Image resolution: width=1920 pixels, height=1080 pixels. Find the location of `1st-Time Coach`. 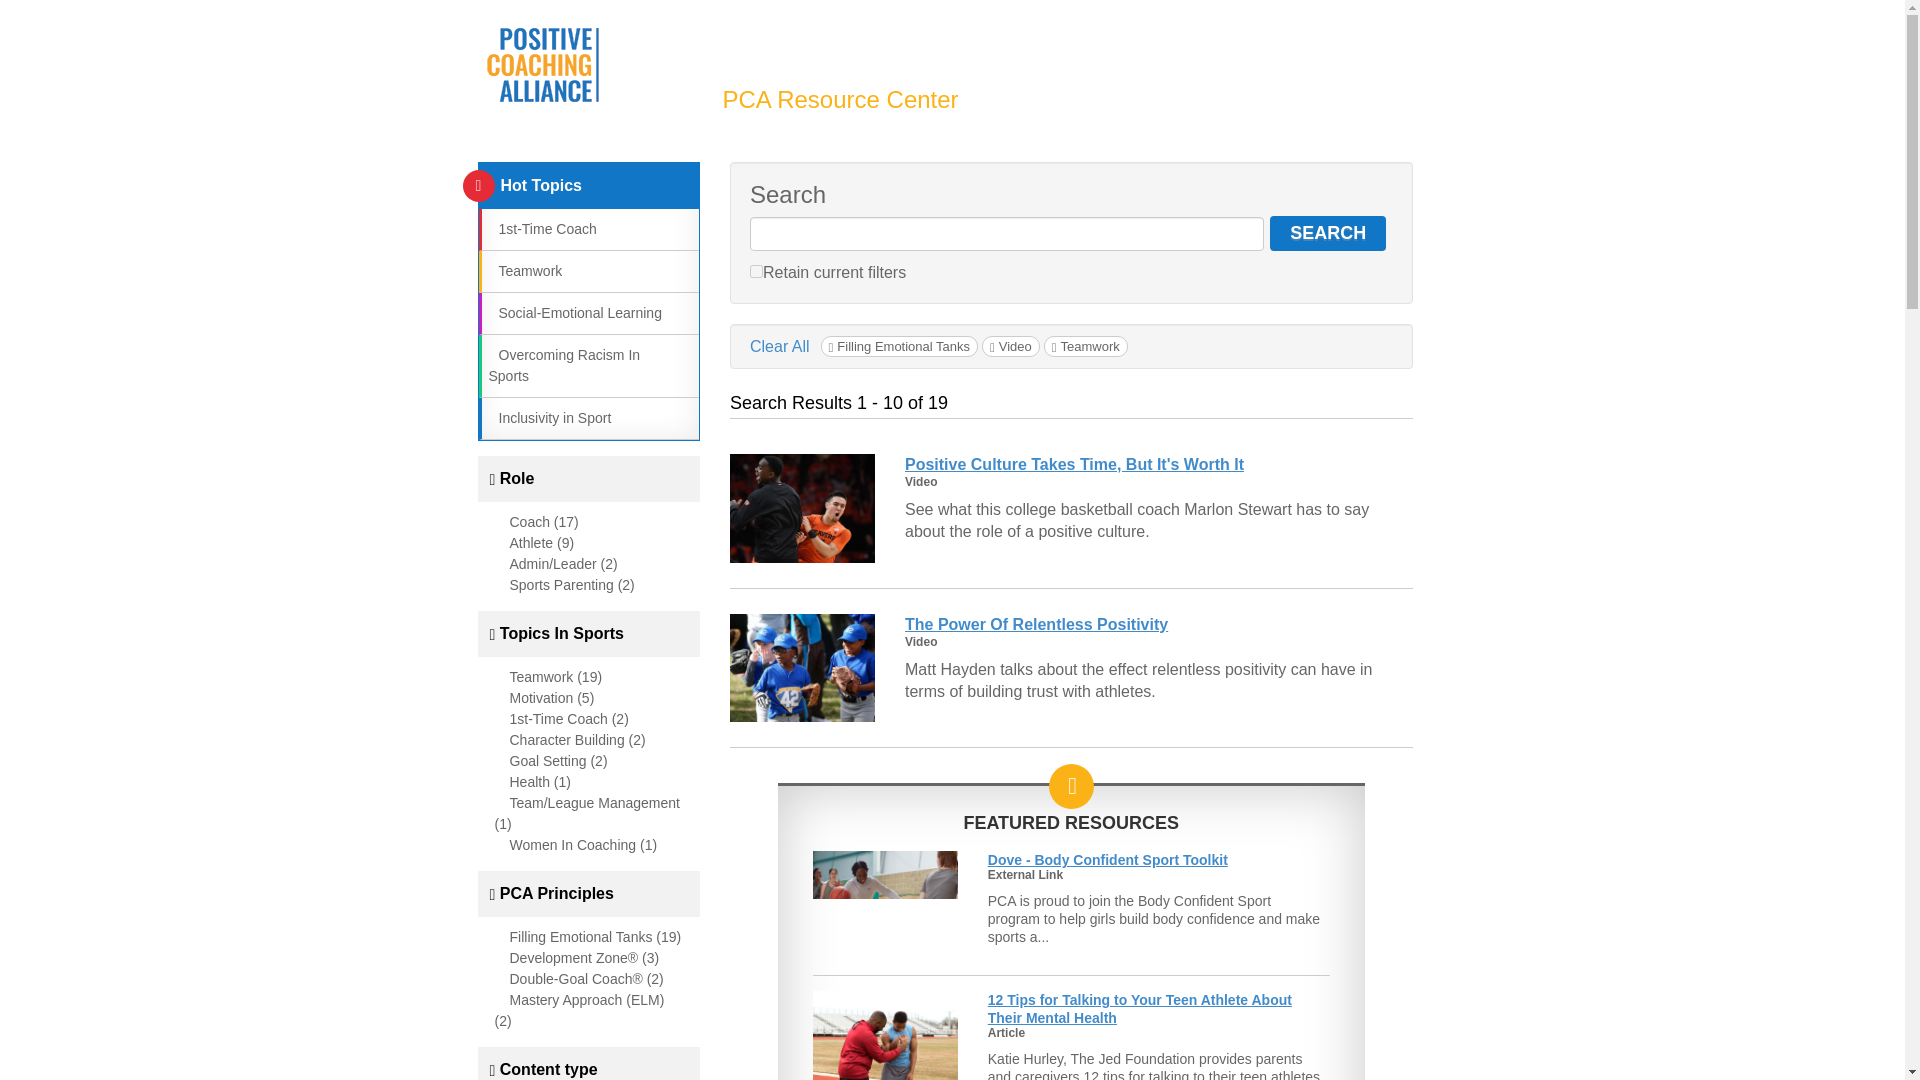

1st-Time Coach is located at coordinates (541, 228).